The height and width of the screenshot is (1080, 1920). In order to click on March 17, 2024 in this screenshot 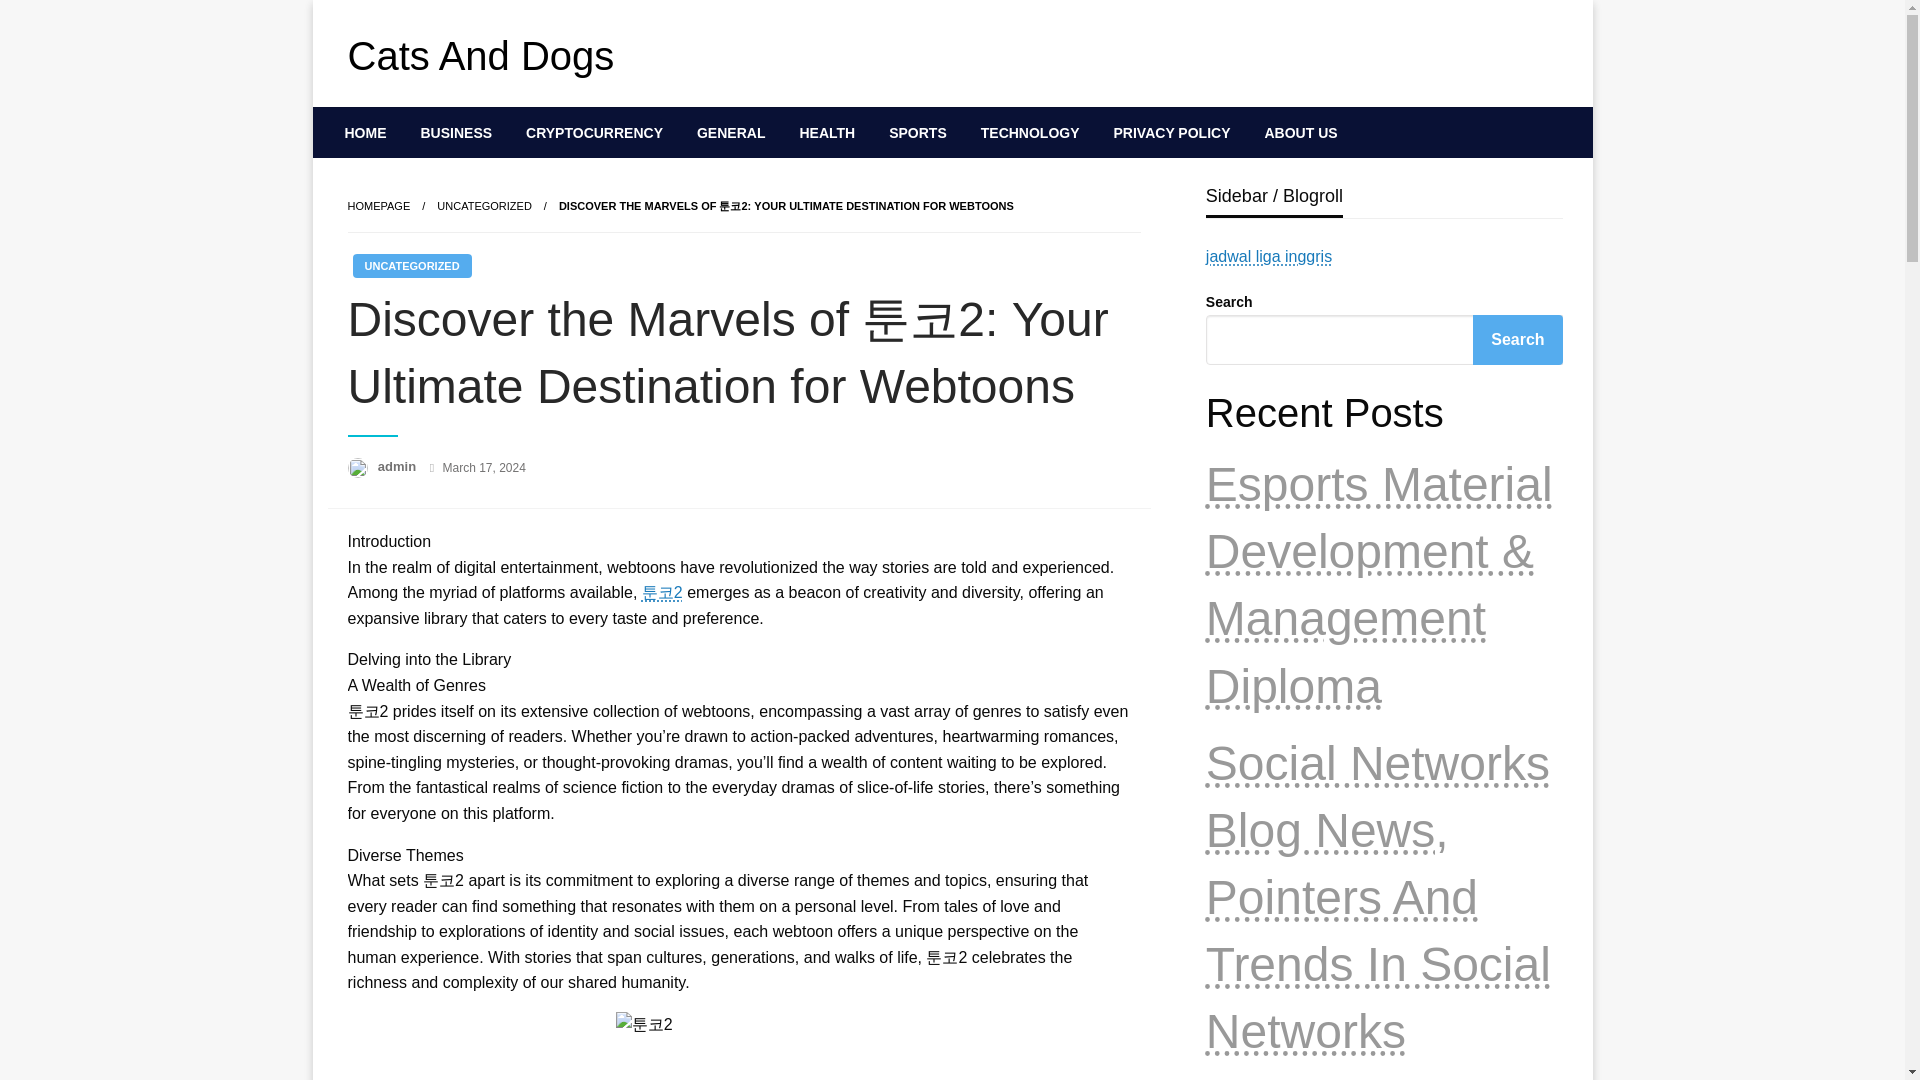, I will do `click(482, 468)`.